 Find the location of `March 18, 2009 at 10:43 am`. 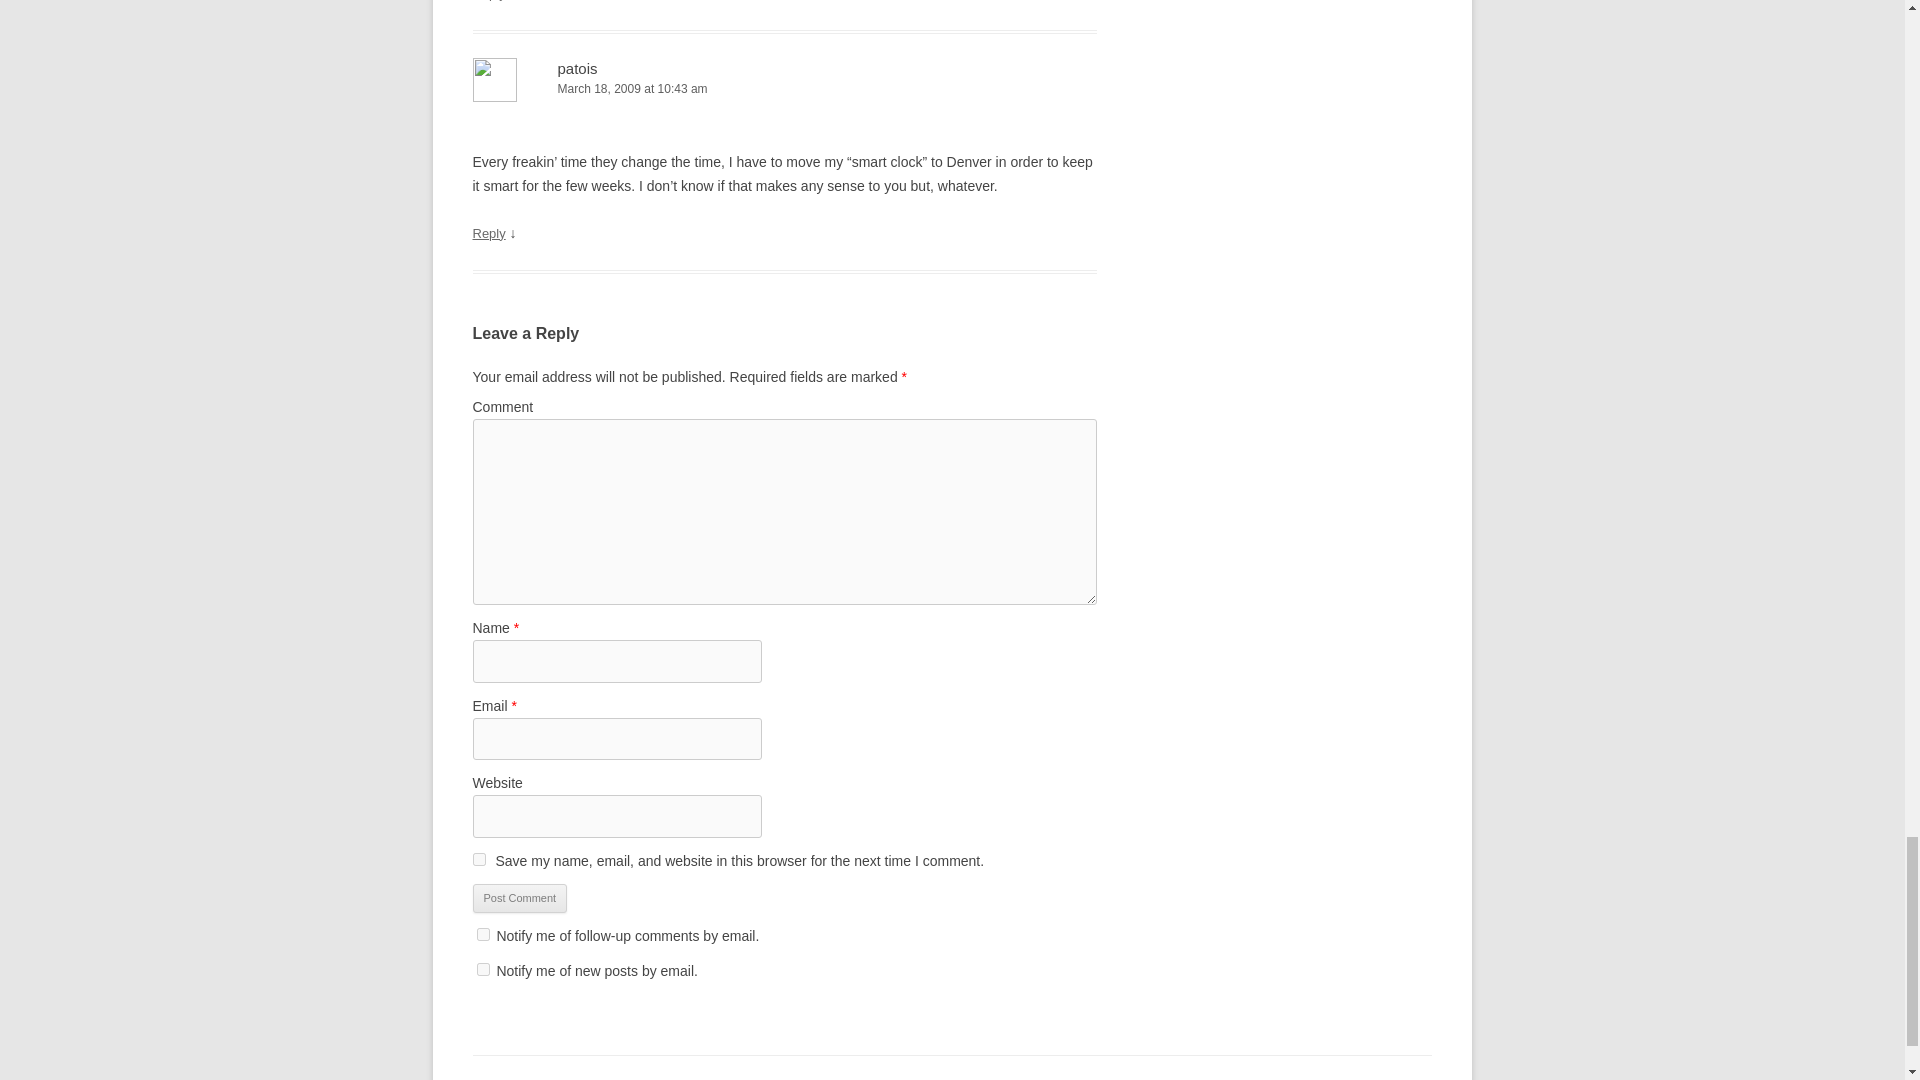

March 18, 2009 at 10:43 am is located at coordinates (784, 89).